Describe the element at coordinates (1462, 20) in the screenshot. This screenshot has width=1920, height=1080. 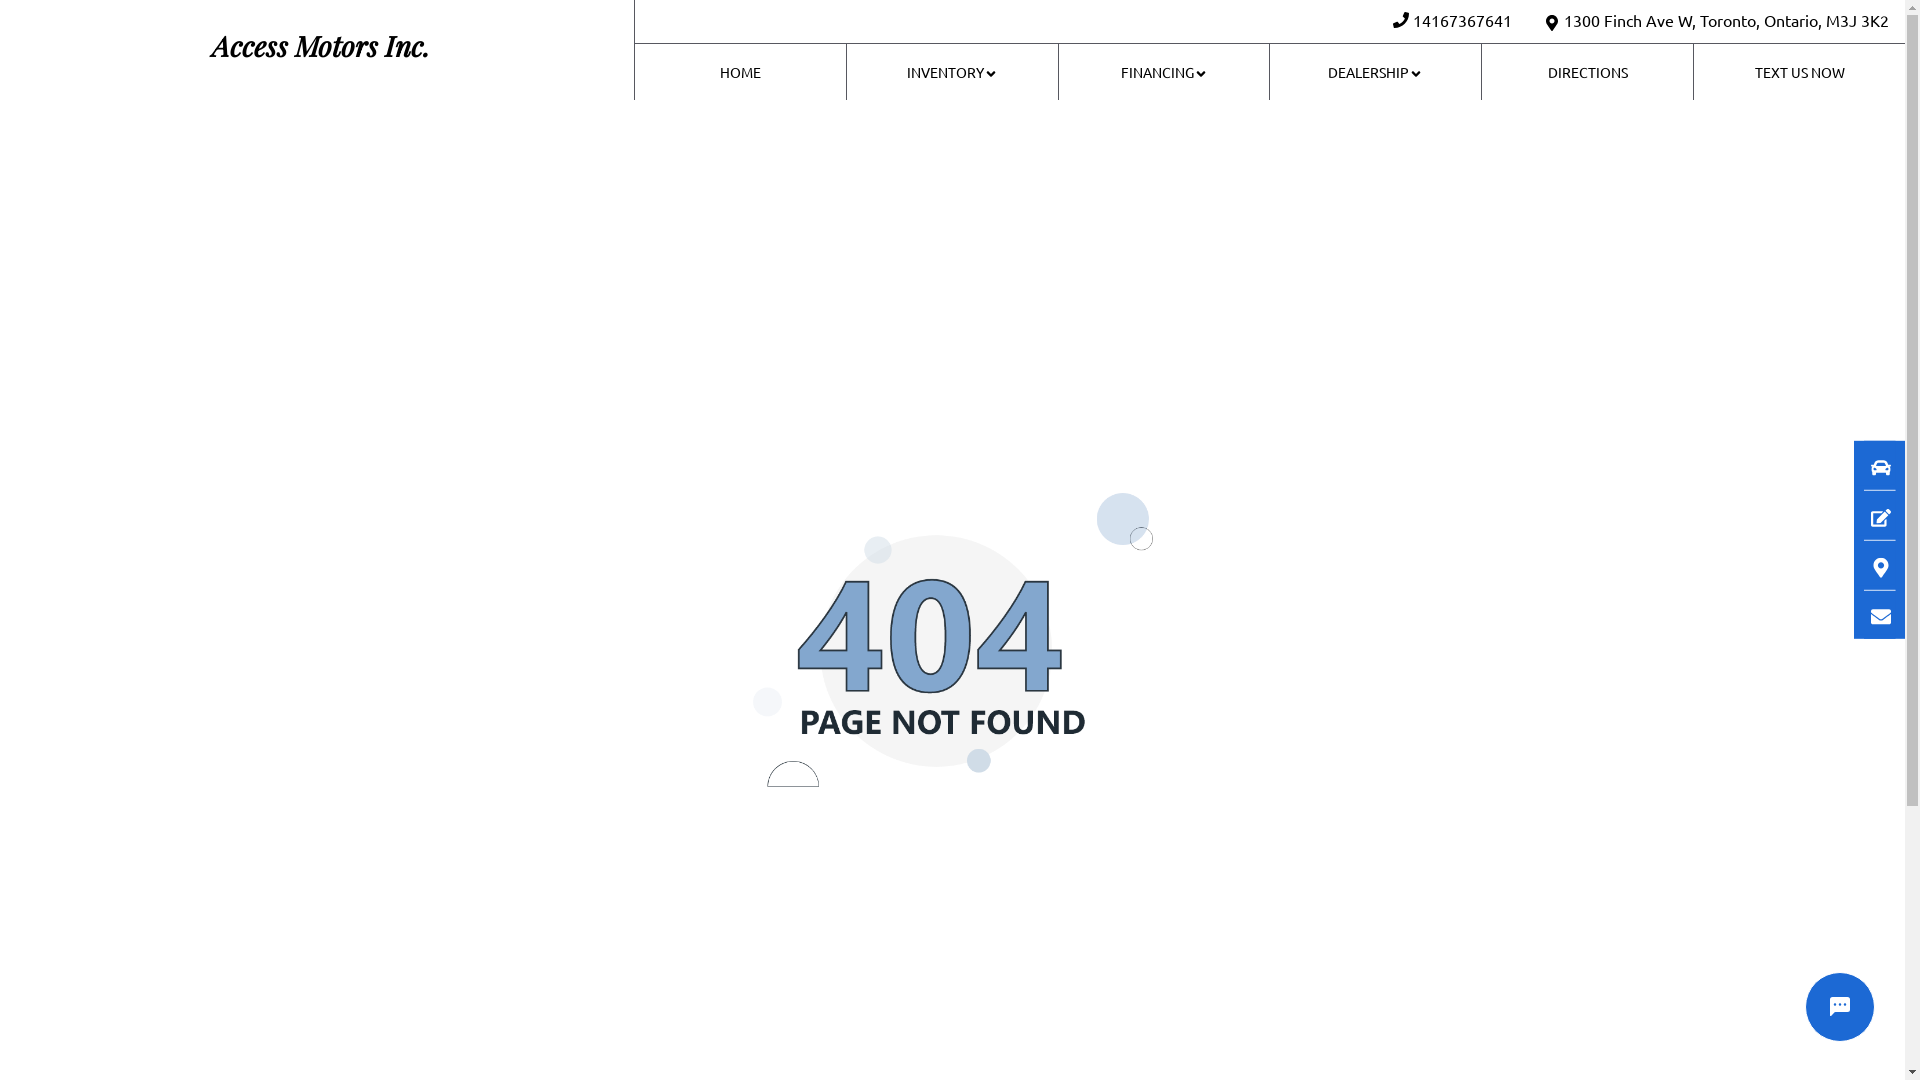
I see `14167367641` at that location.